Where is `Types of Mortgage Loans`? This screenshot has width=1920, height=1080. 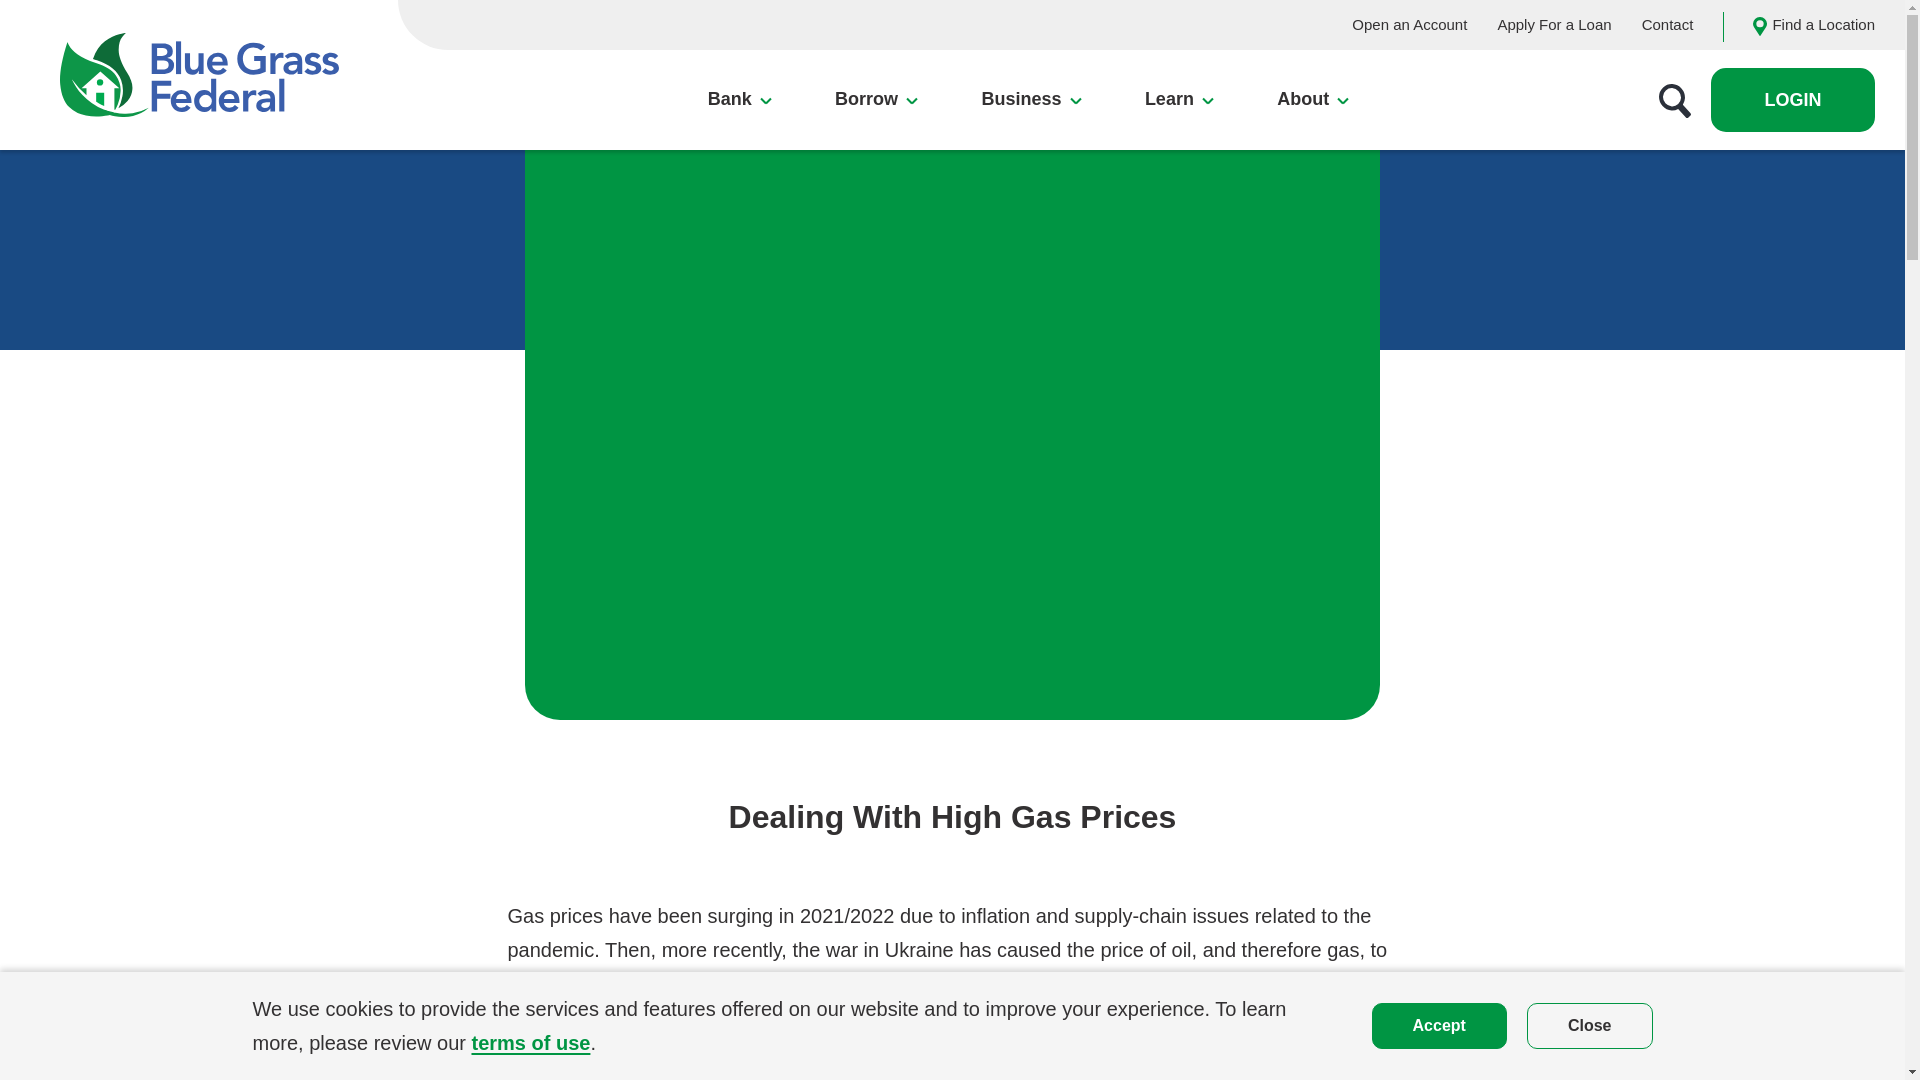
Types of Mortgage Loans is located at coordinates (495, 232).